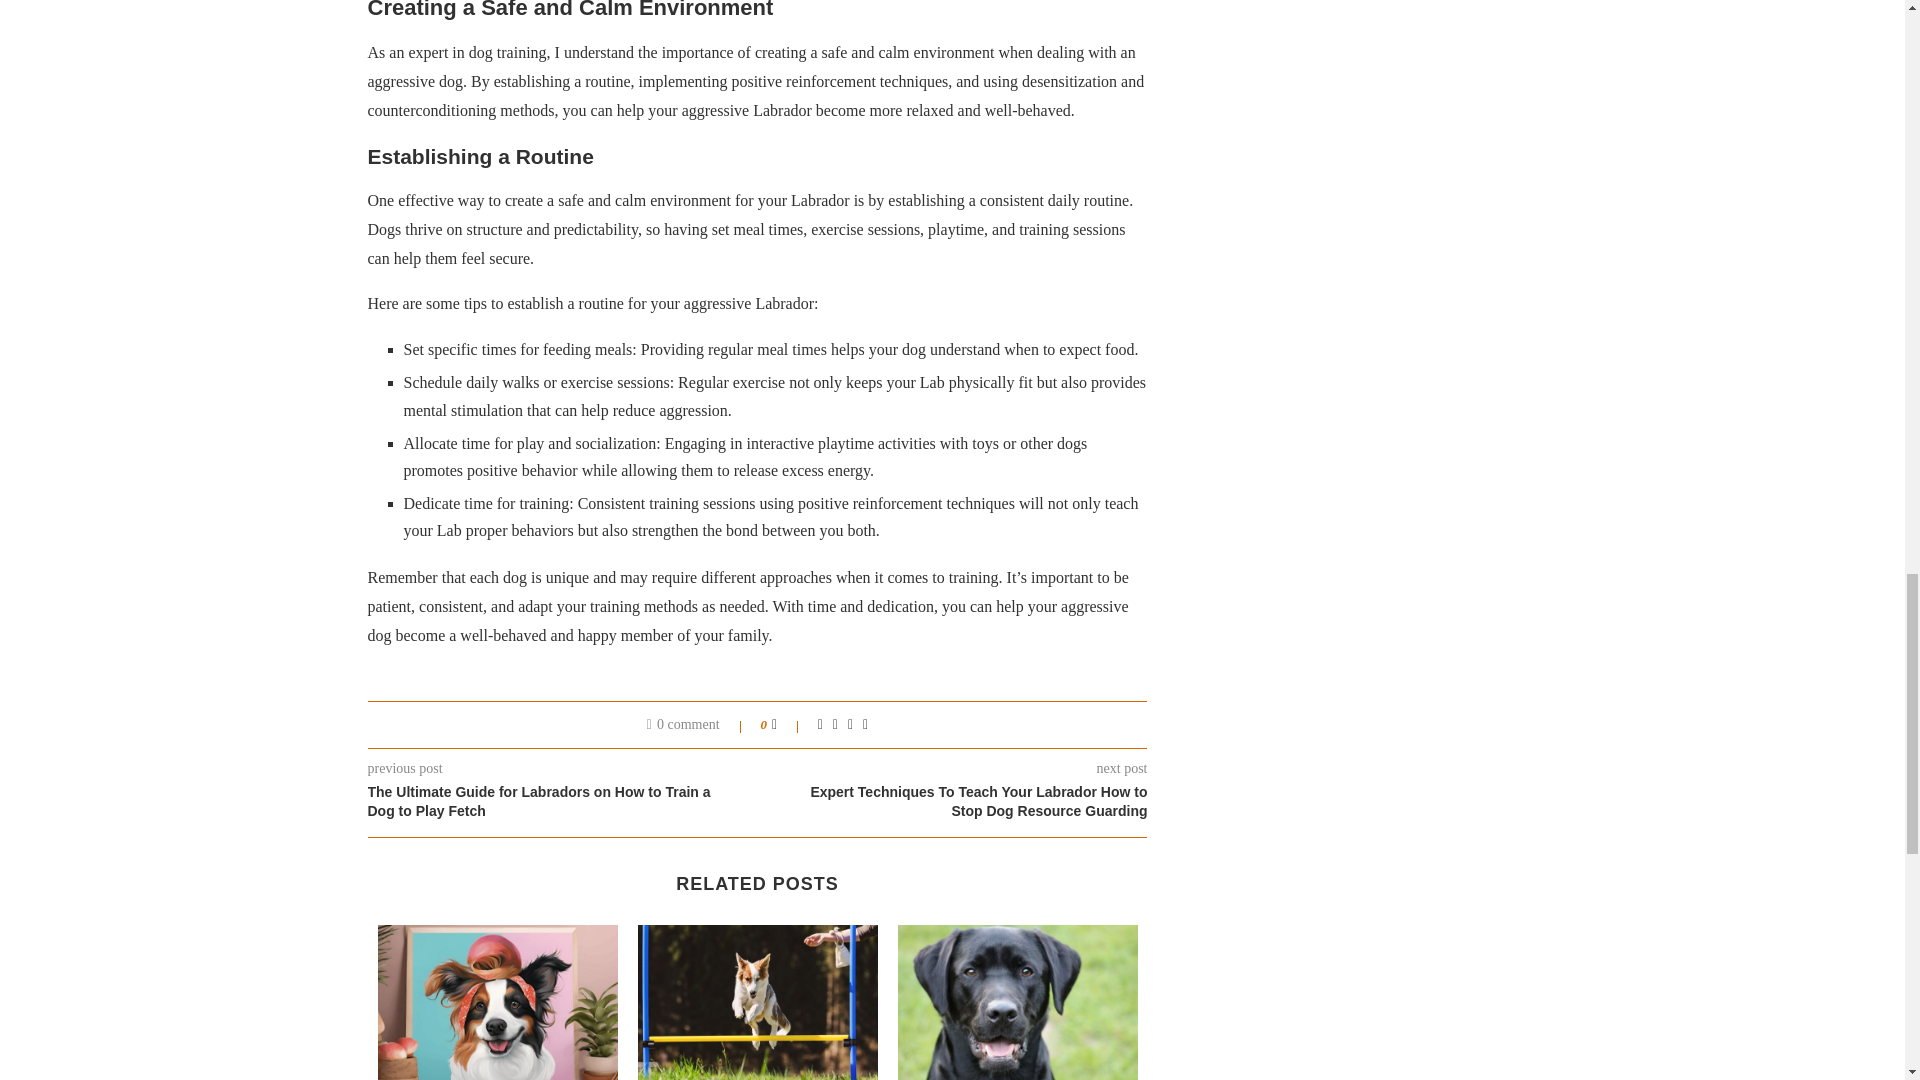  What do you see at coordinates (498, 1002) in the screenshot?
I see `Dog Cartoon Portraits: Quirky Art for Pet Lovers` at bounding box center [498, 1002].